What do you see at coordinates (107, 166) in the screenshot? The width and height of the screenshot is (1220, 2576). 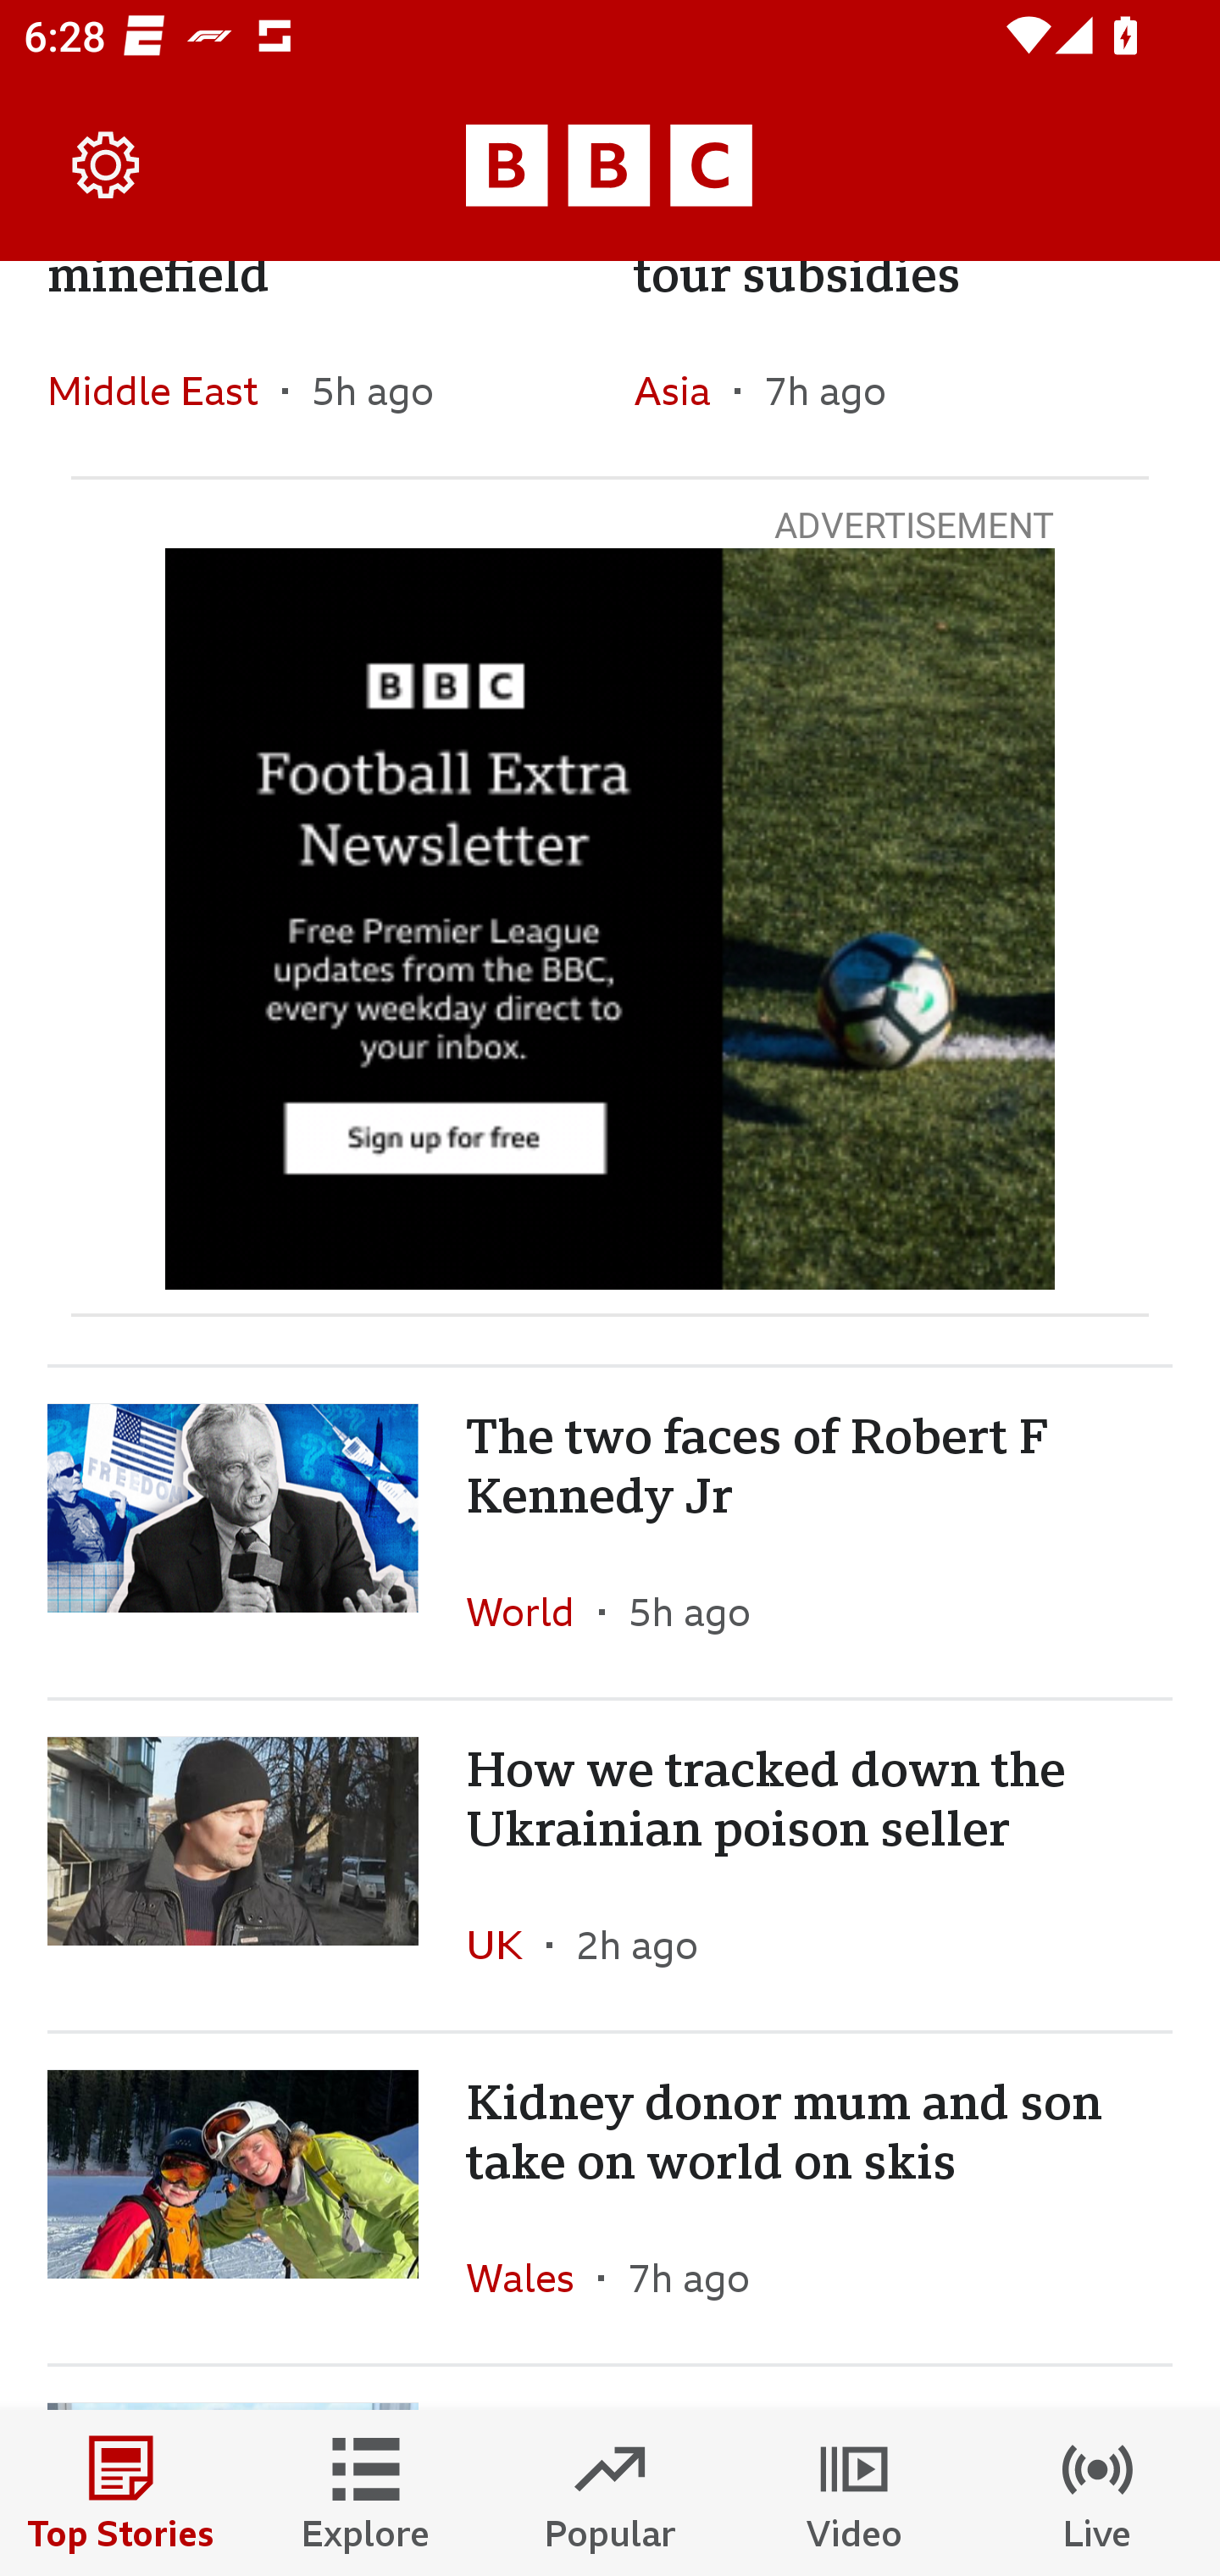 I see `Settings` at bounding box center [107, 166].